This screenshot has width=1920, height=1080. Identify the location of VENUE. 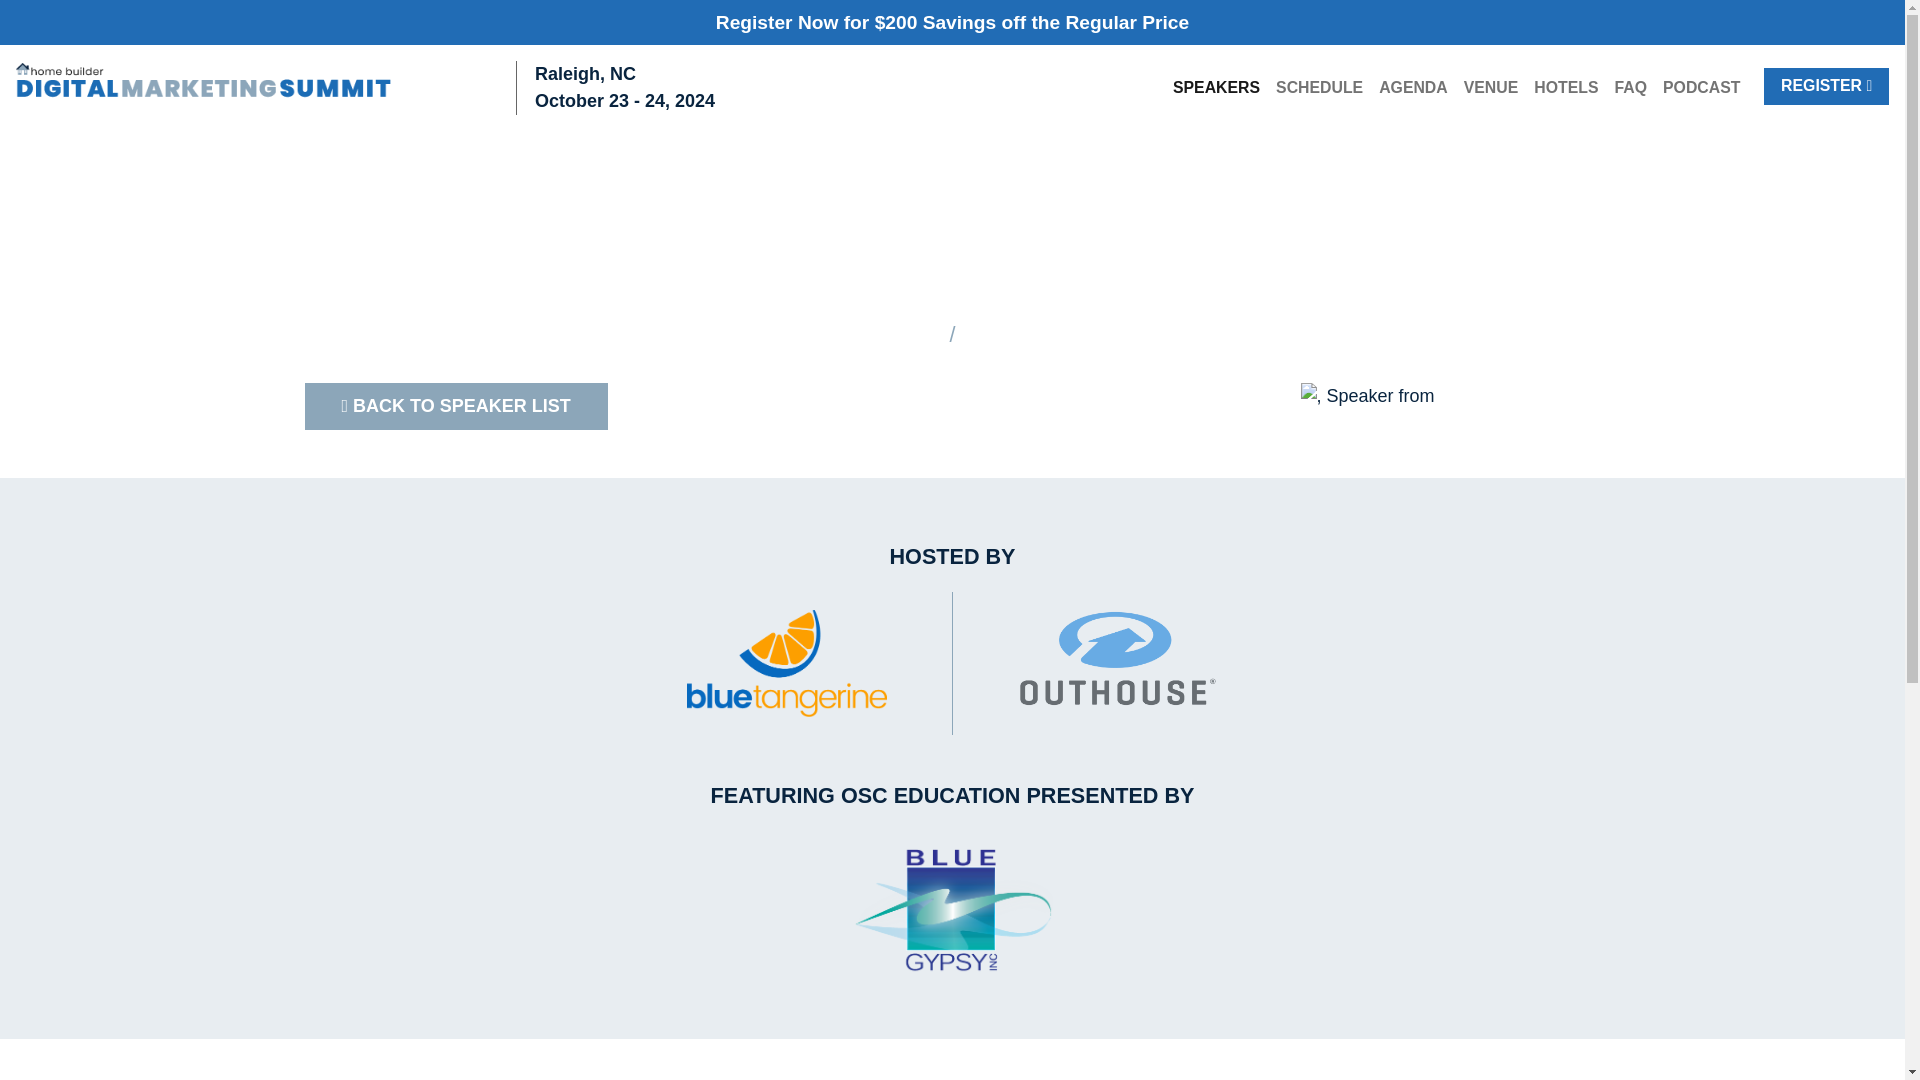
(1490, 88).